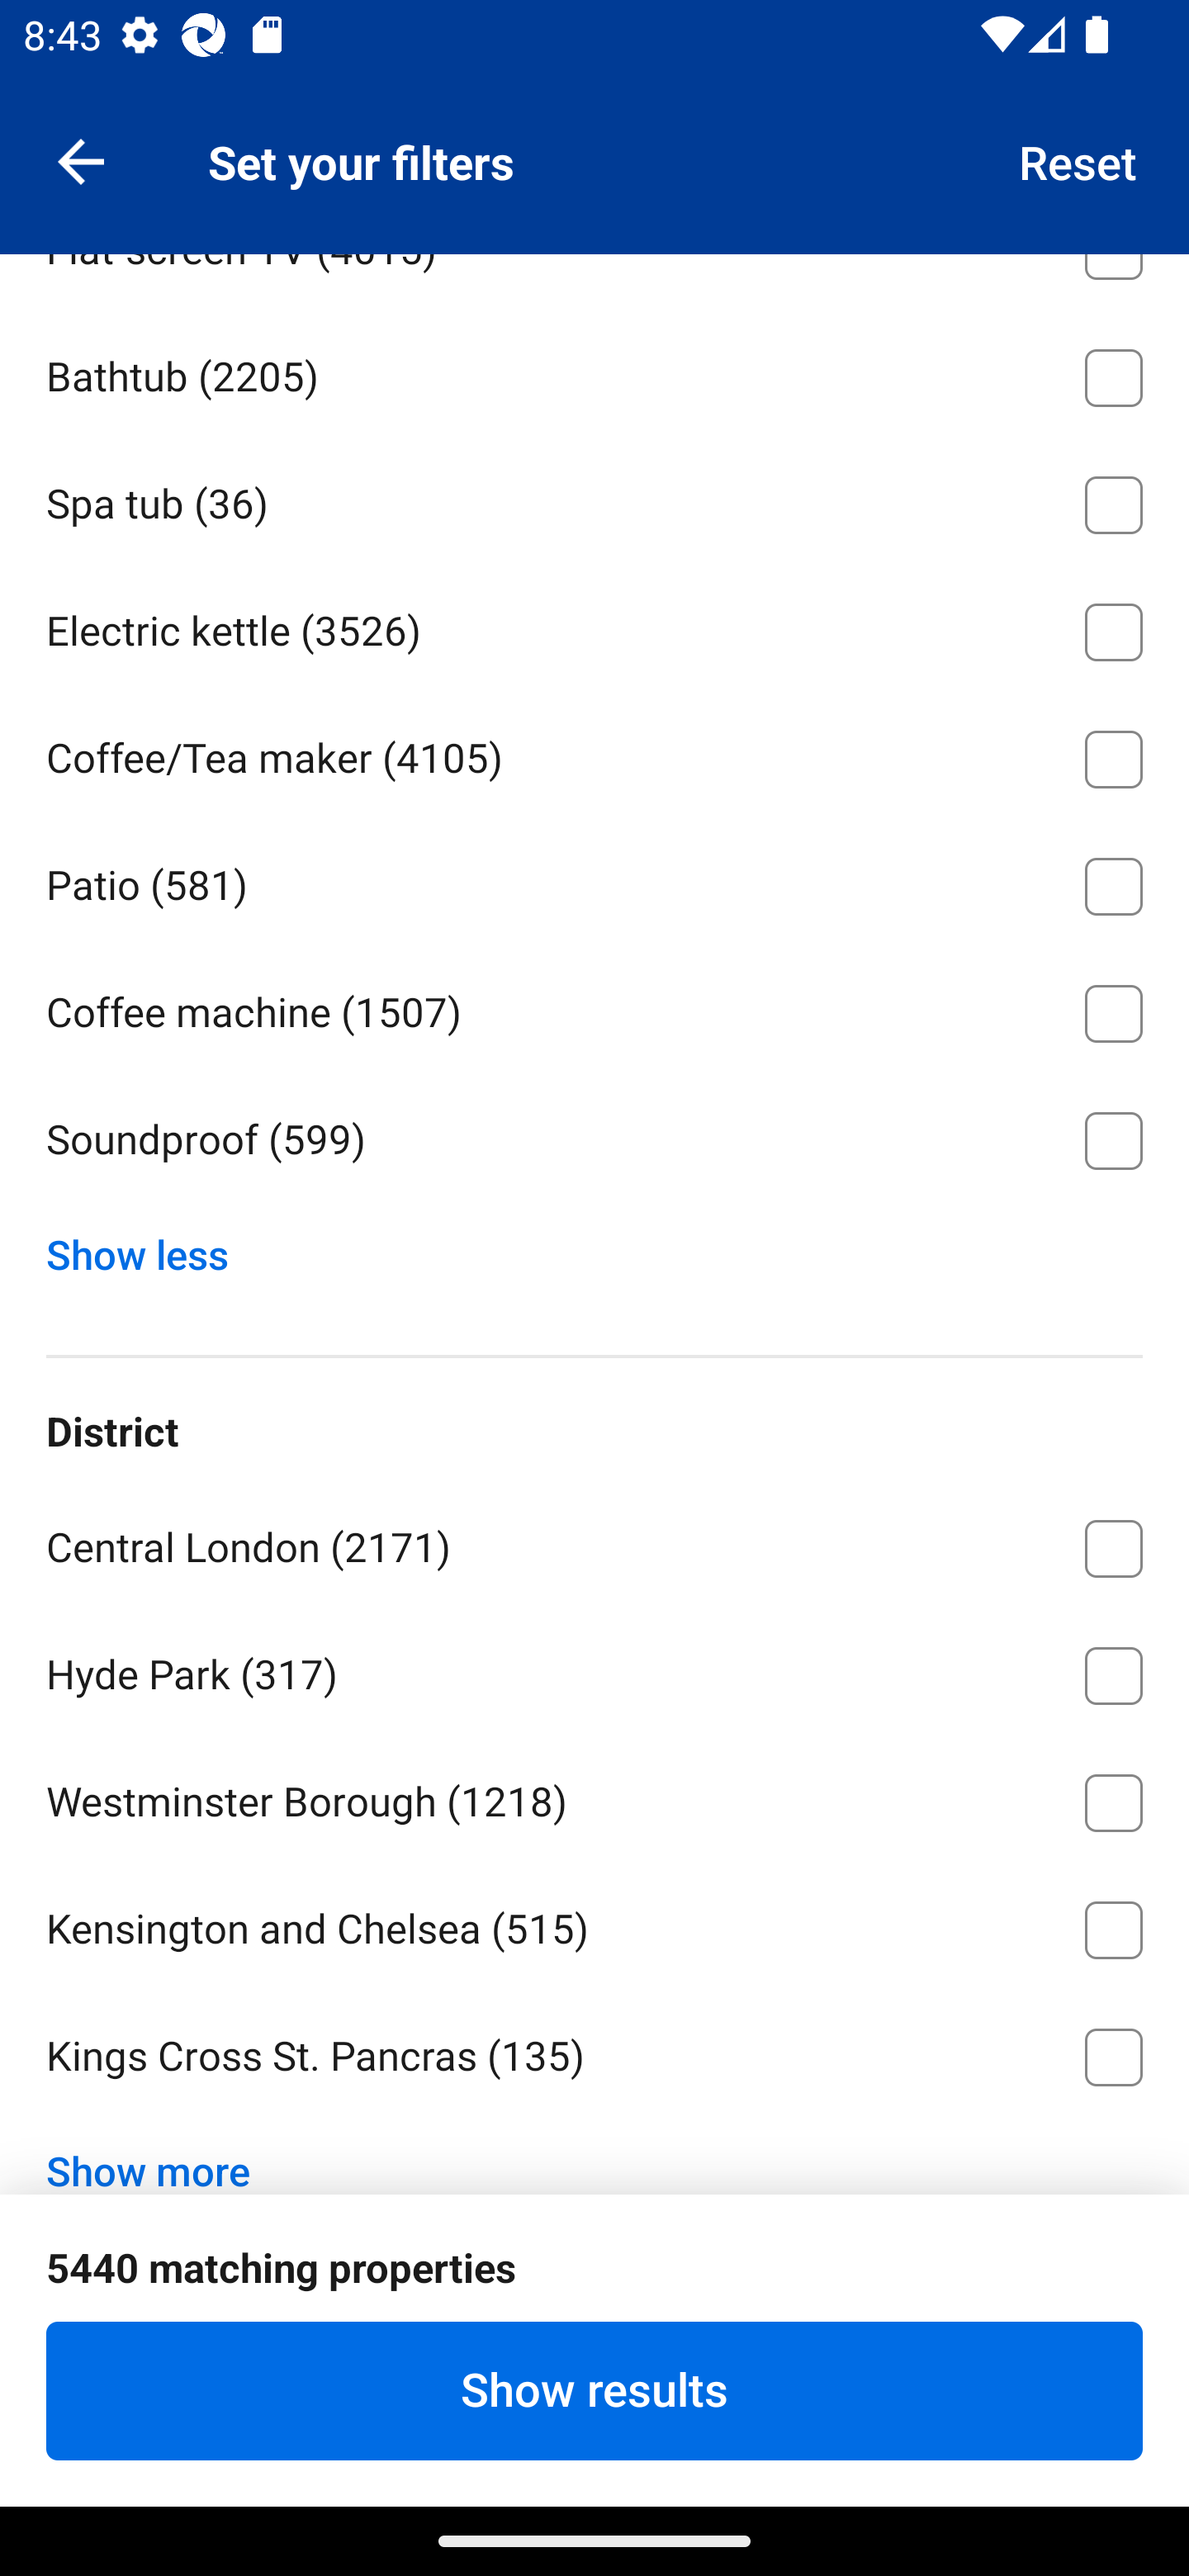  Describe the element at coordinates (149, 1248) in the screenshot. I see `Show less` at that location.